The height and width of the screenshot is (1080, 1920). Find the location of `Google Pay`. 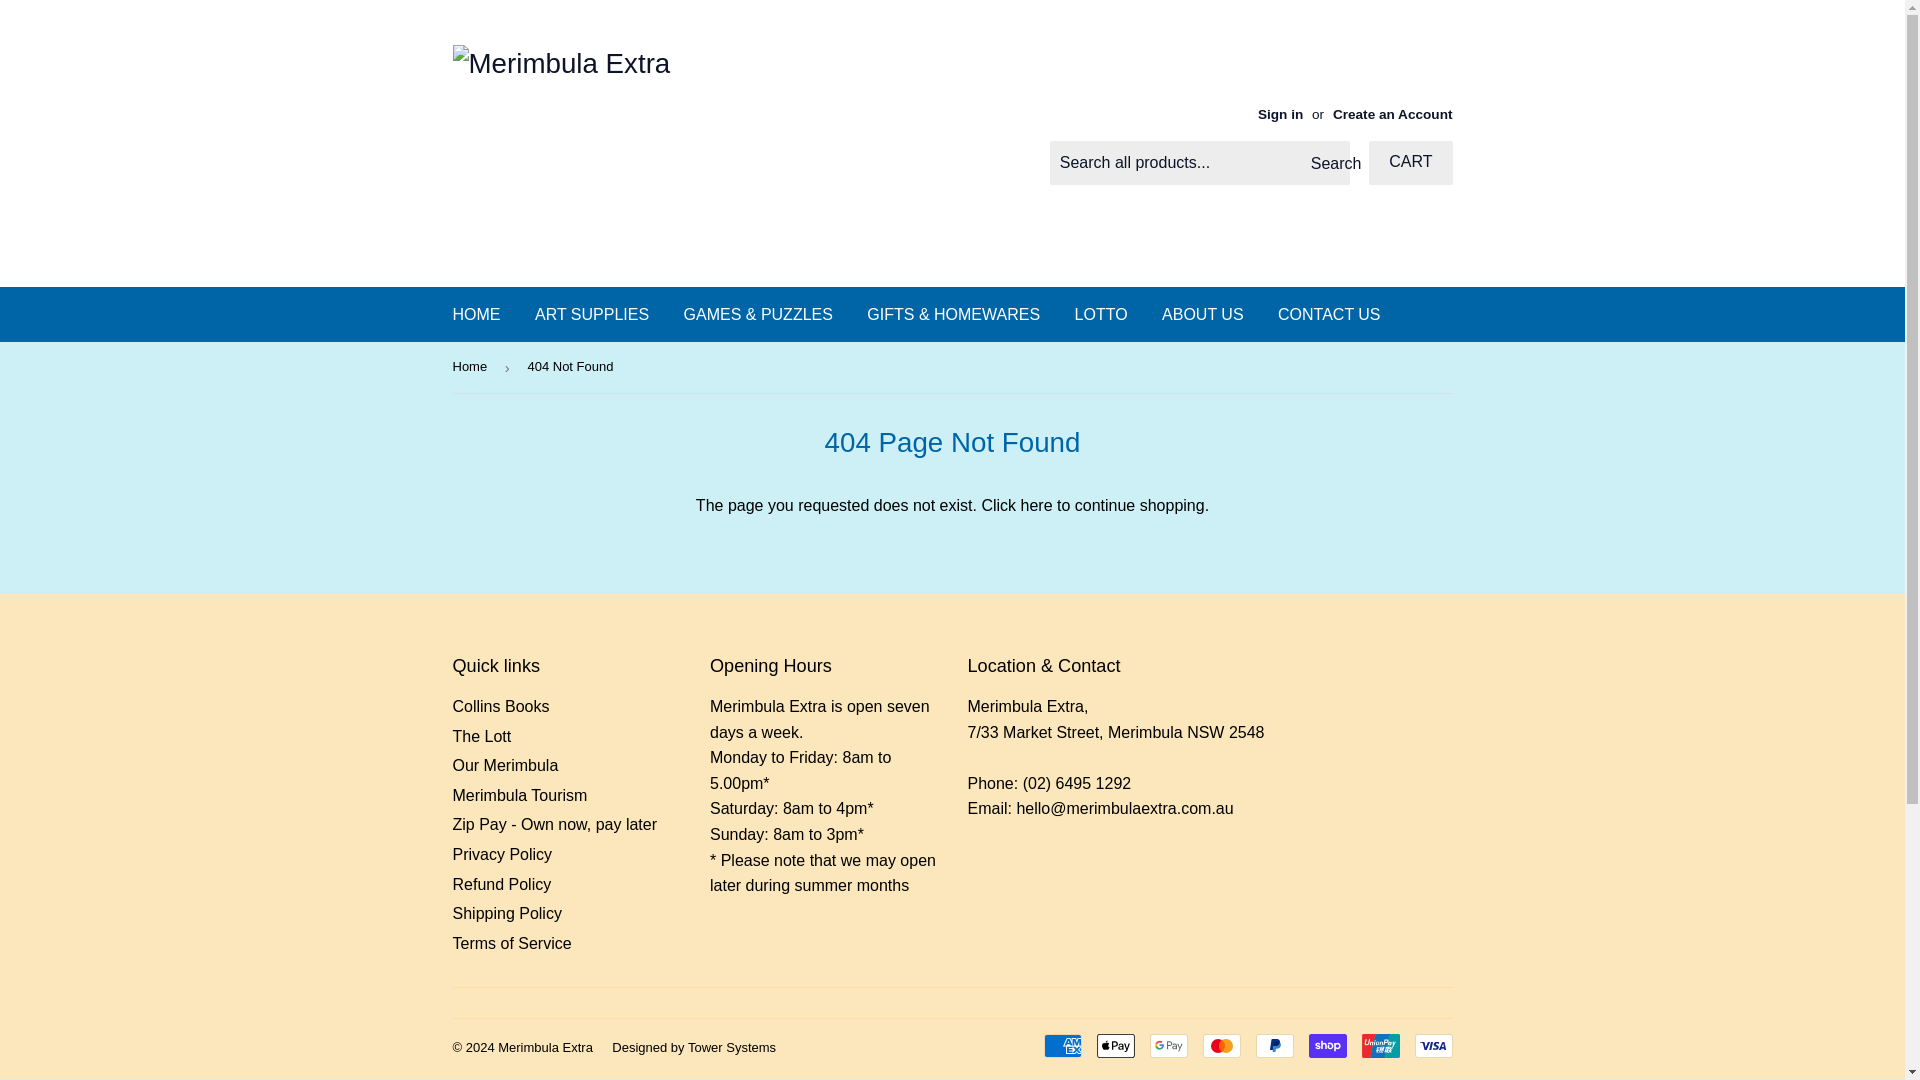

Google Pay is located at coordinates (1169, 1046).